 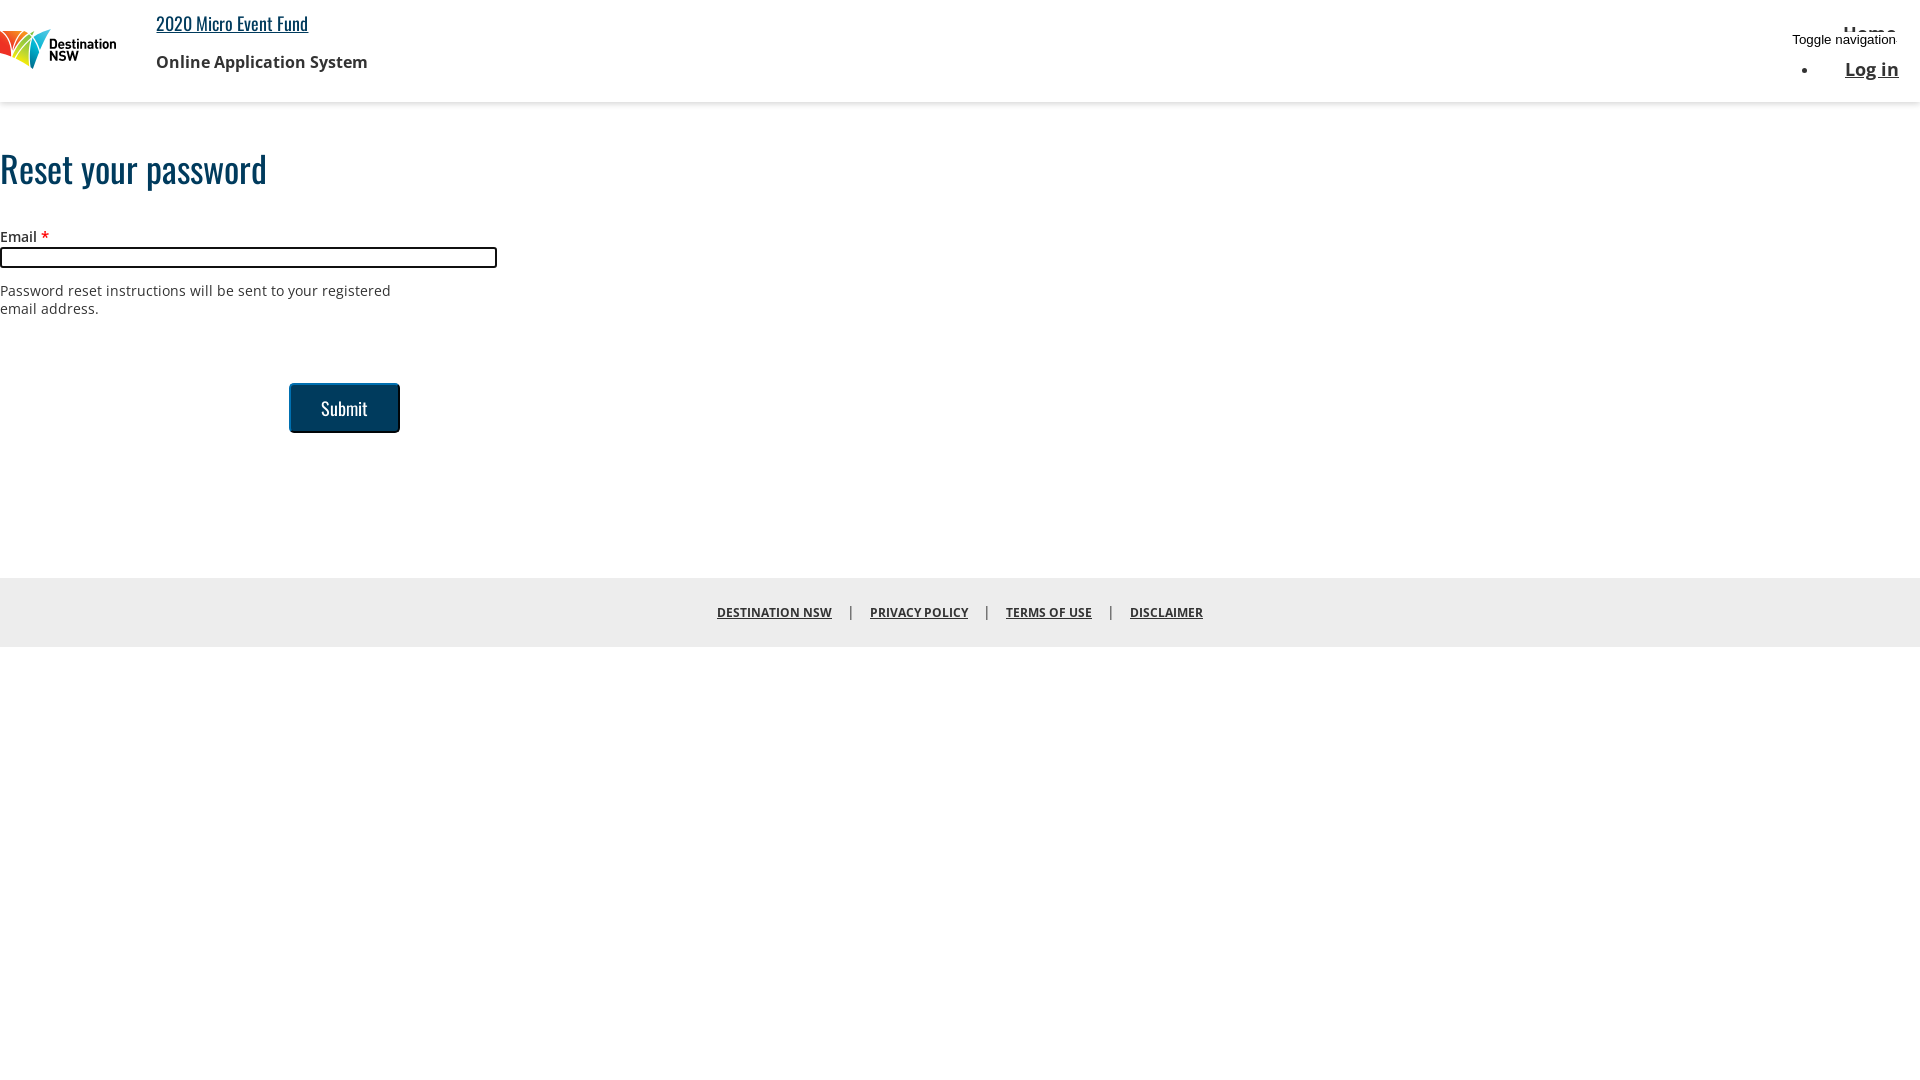 I want to click on PRIVACY POLICY, so click(x=919, y=612).